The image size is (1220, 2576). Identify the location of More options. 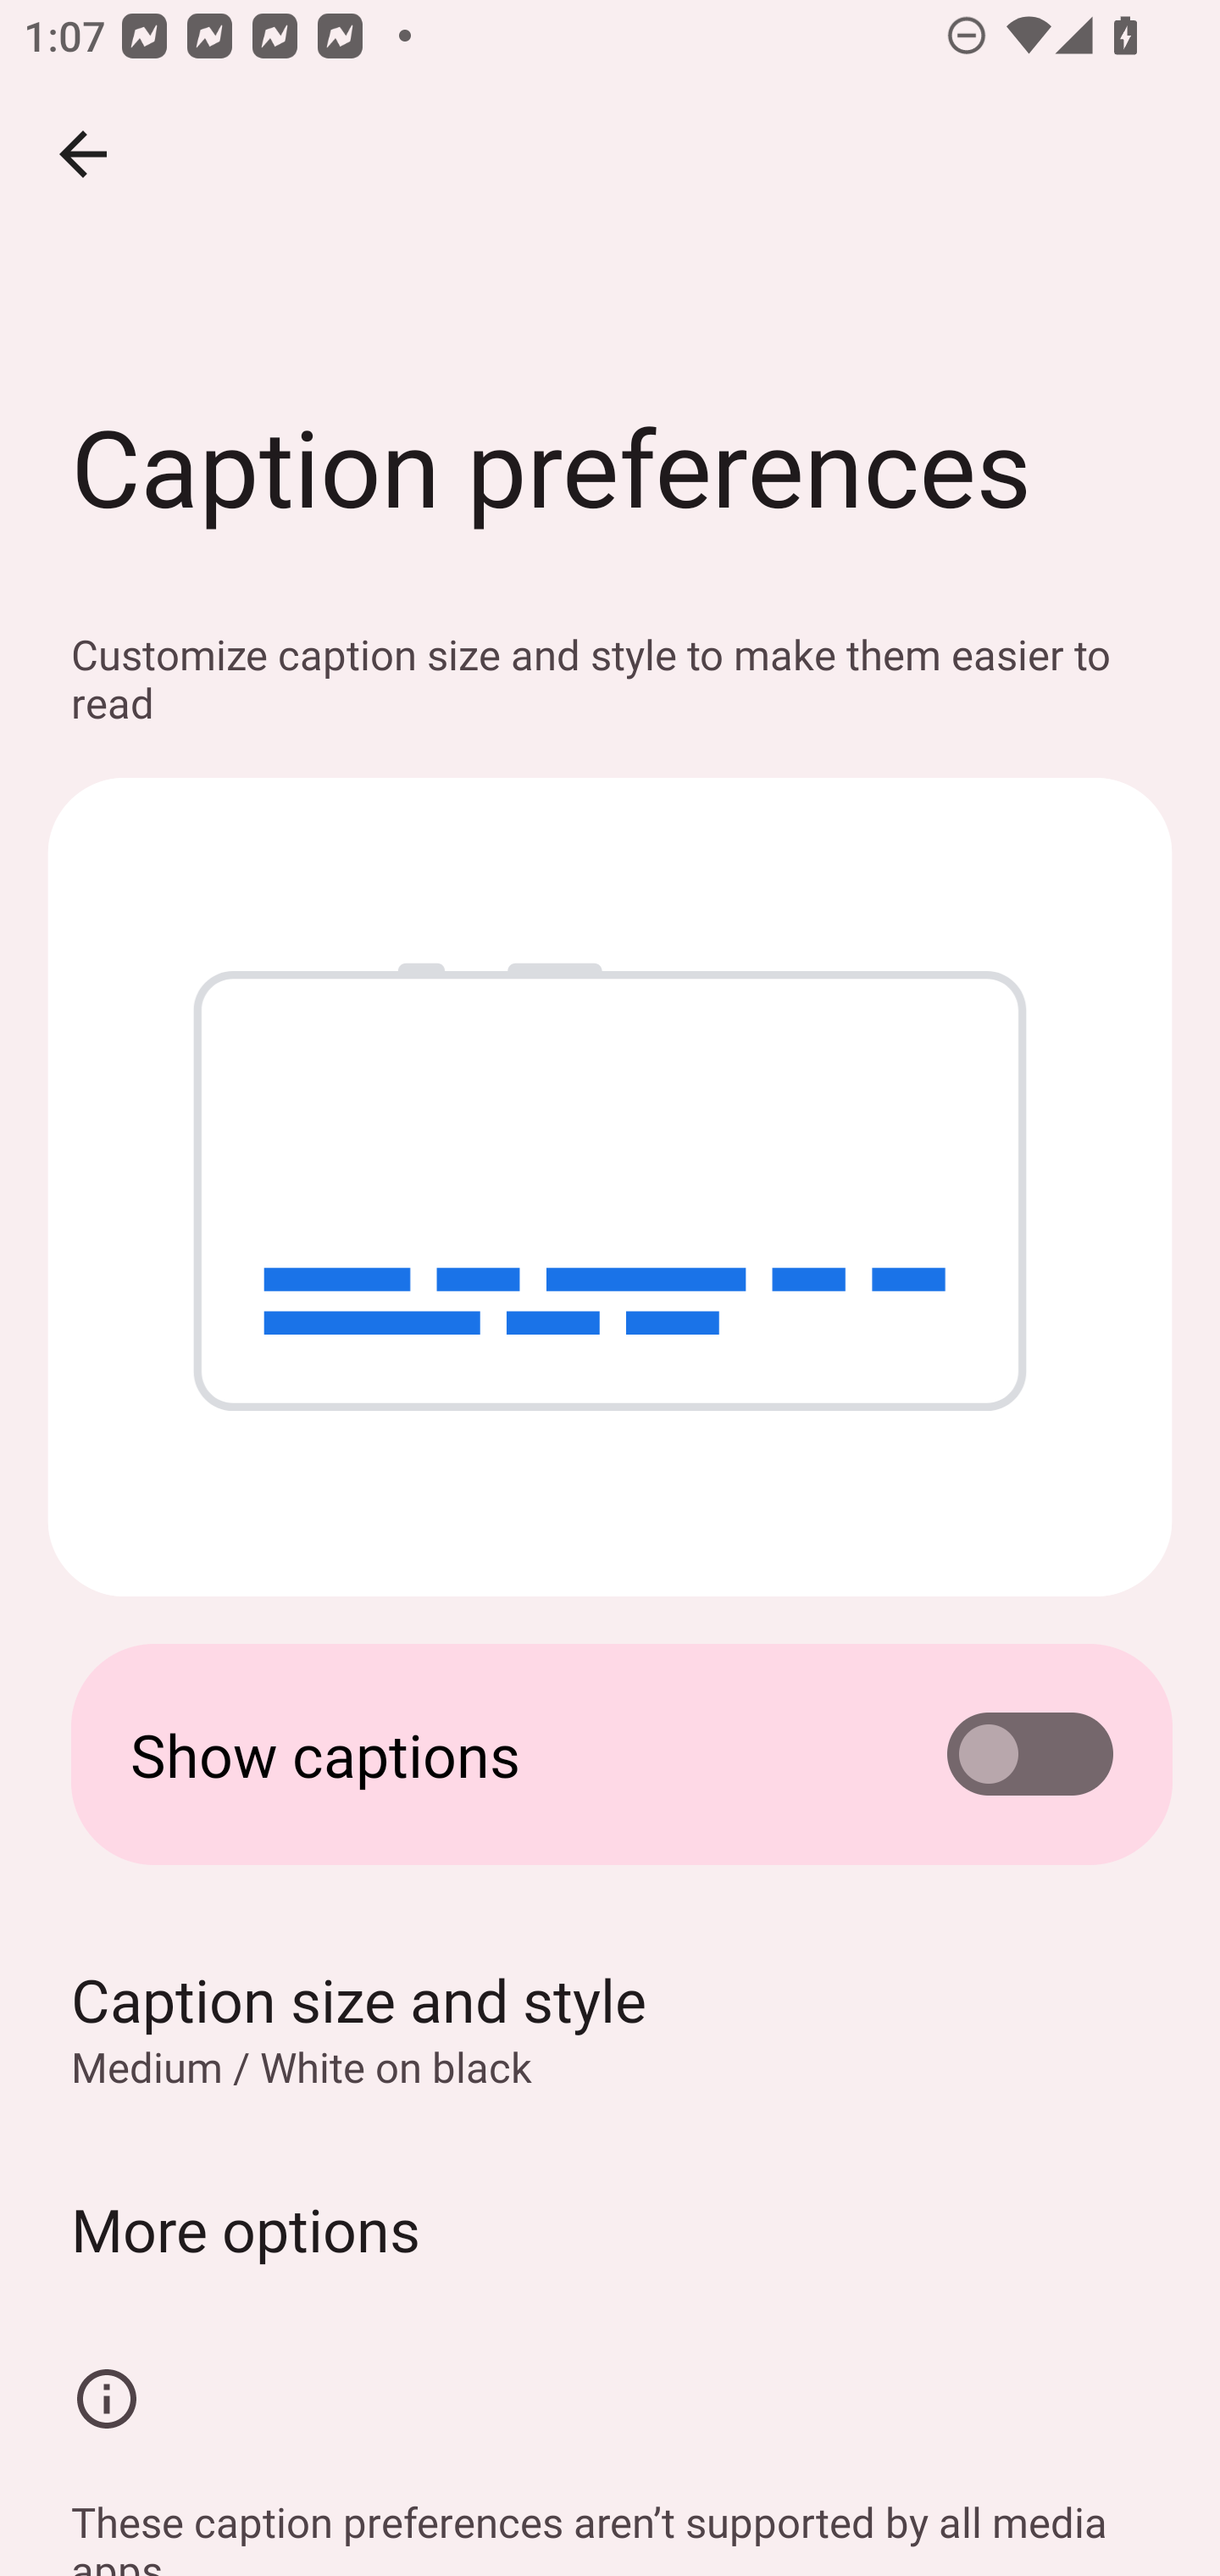
(610, 2229).